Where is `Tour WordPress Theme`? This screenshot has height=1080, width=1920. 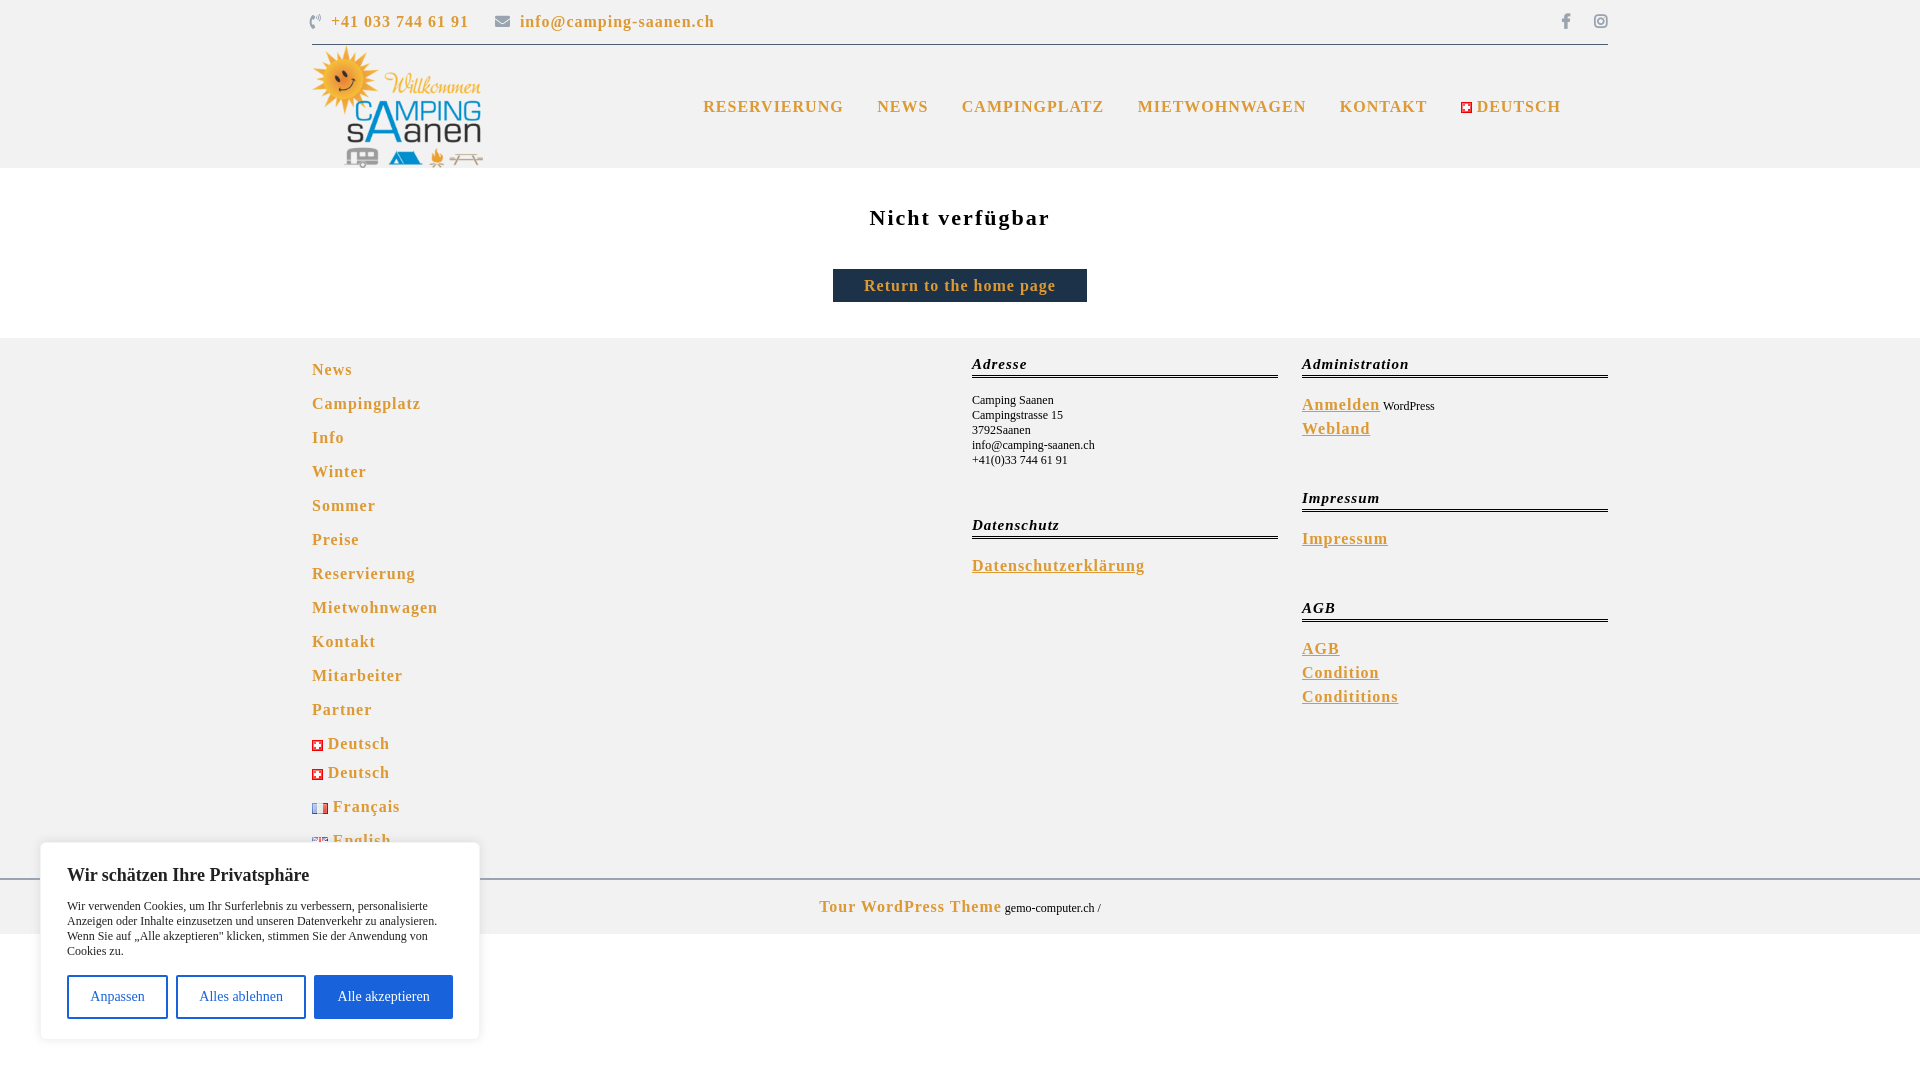
Tour WordPress Theme is located at coordinates (910, 906).